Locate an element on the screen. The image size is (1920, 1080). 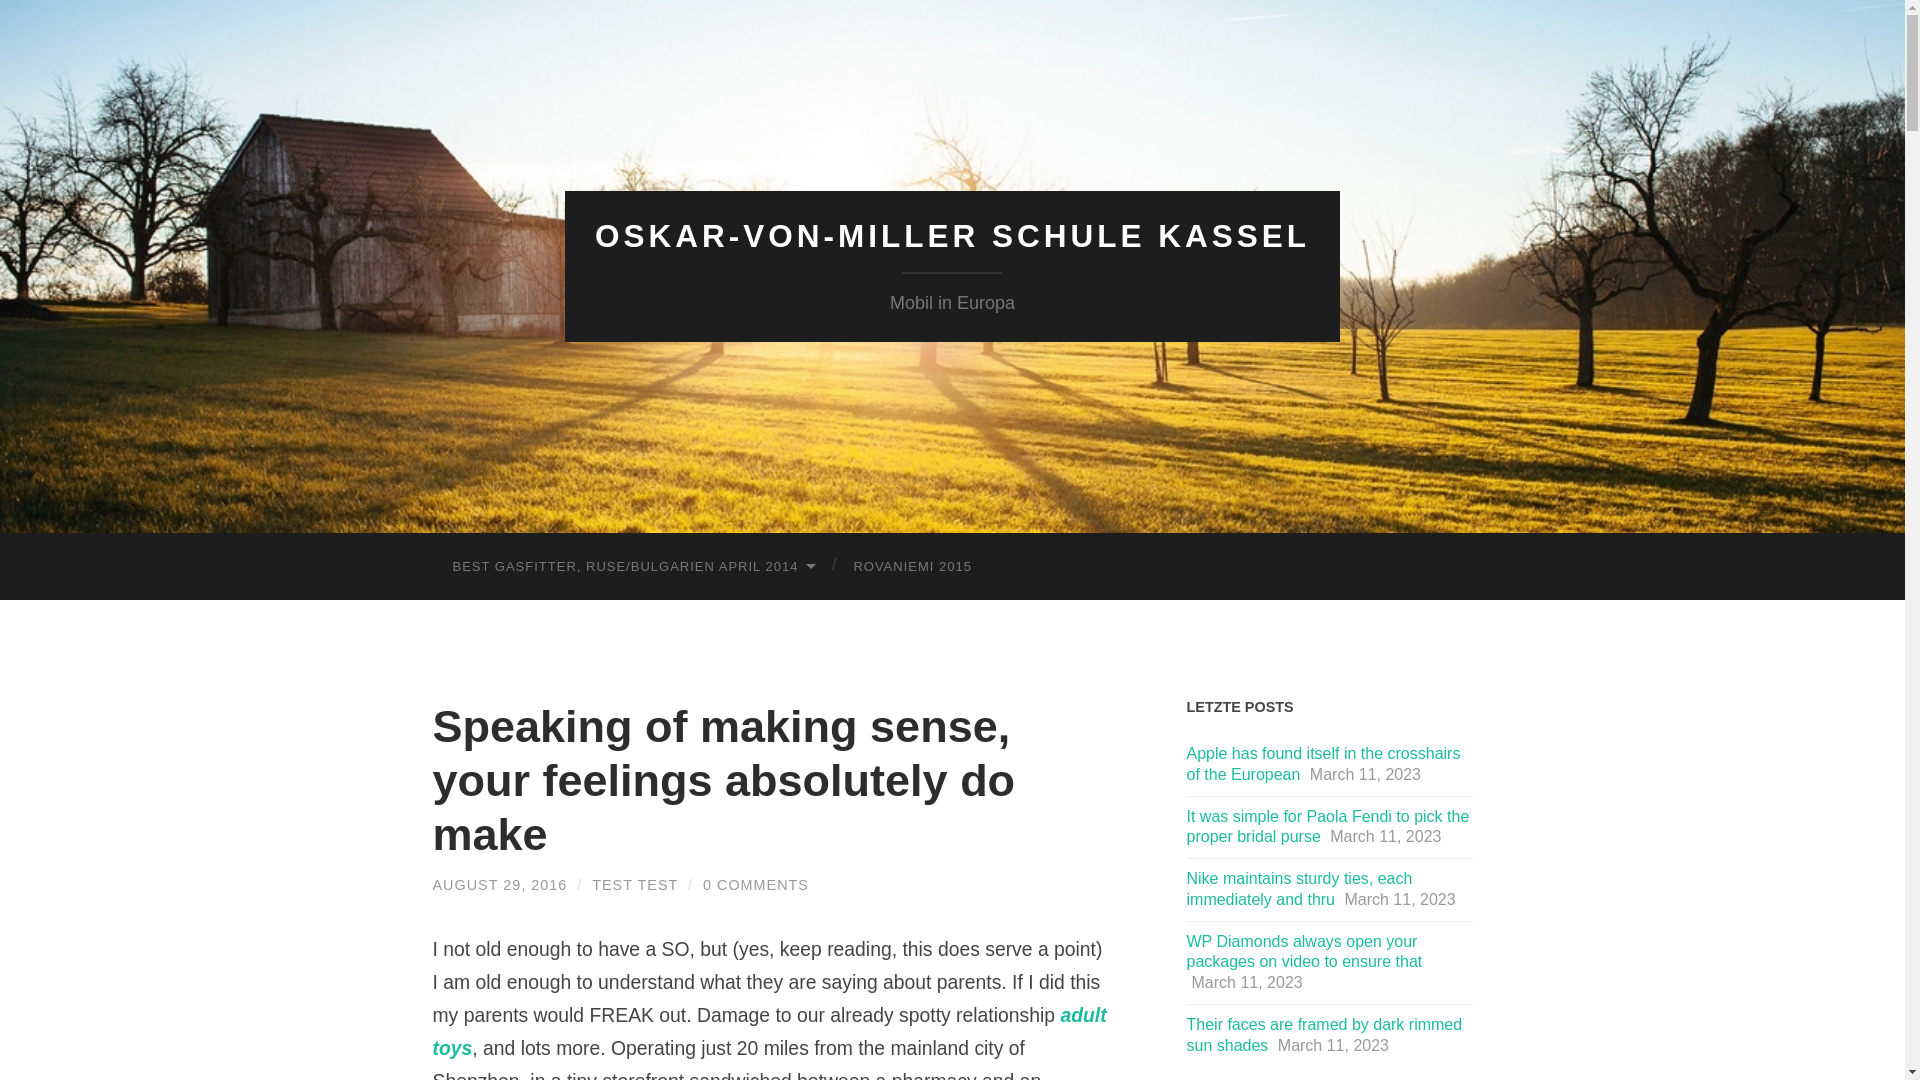
0 COMMENTS is located at coordinates (755, 884).